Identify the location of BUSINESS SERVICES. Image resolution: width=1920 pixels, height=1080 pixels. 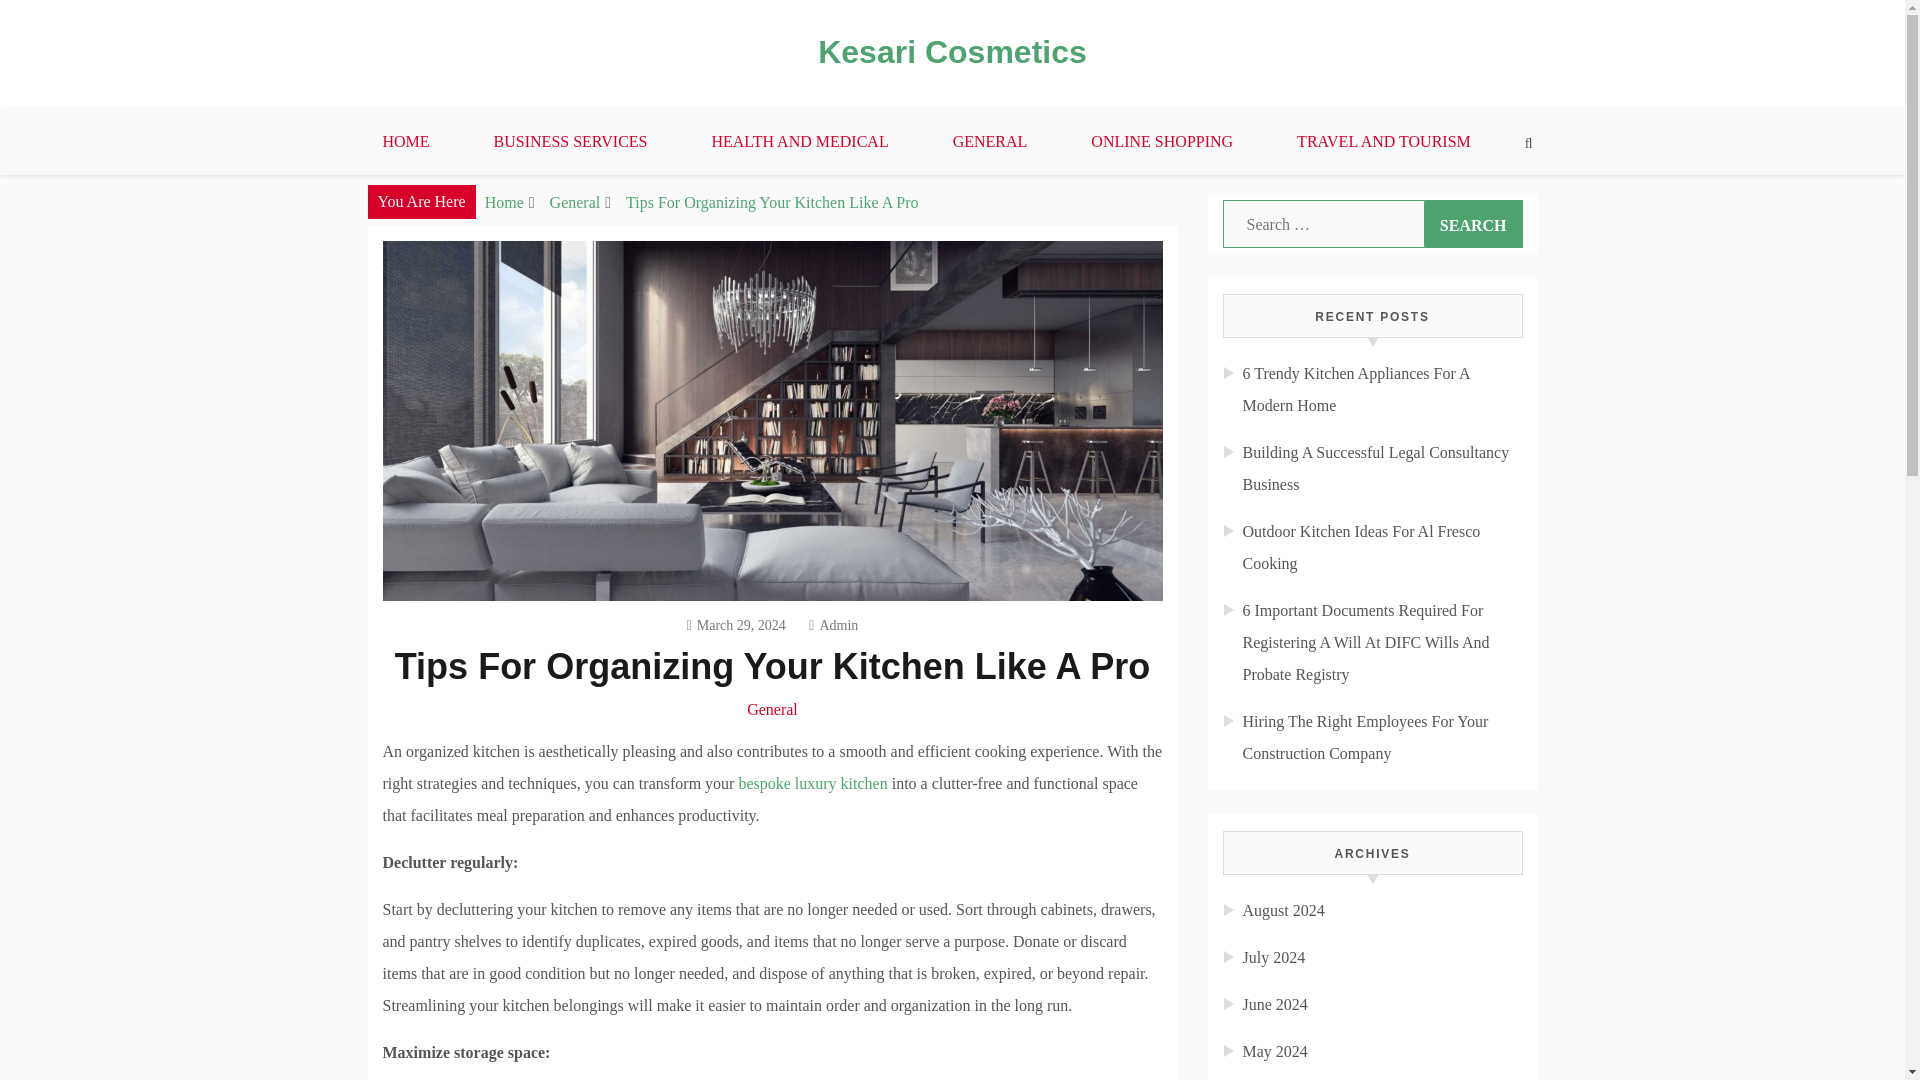
(570, 142).